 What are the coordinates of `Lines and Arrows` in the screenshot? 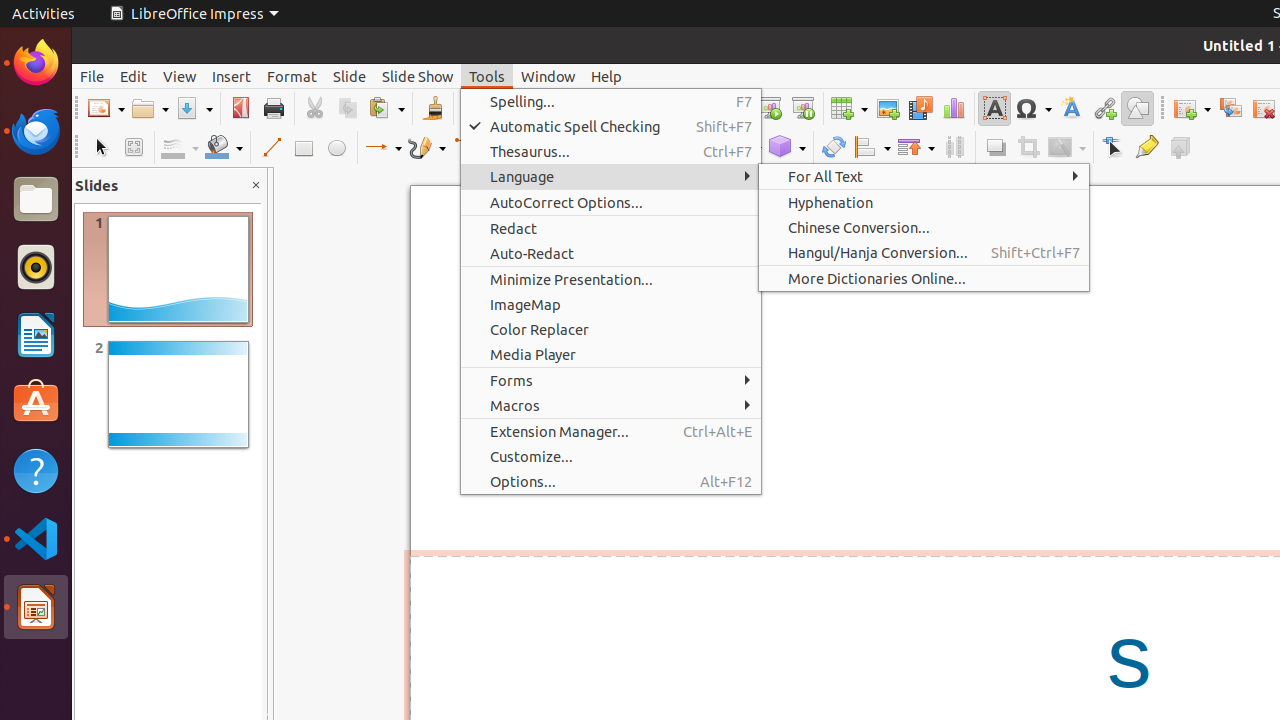 It's located at (383, 148).